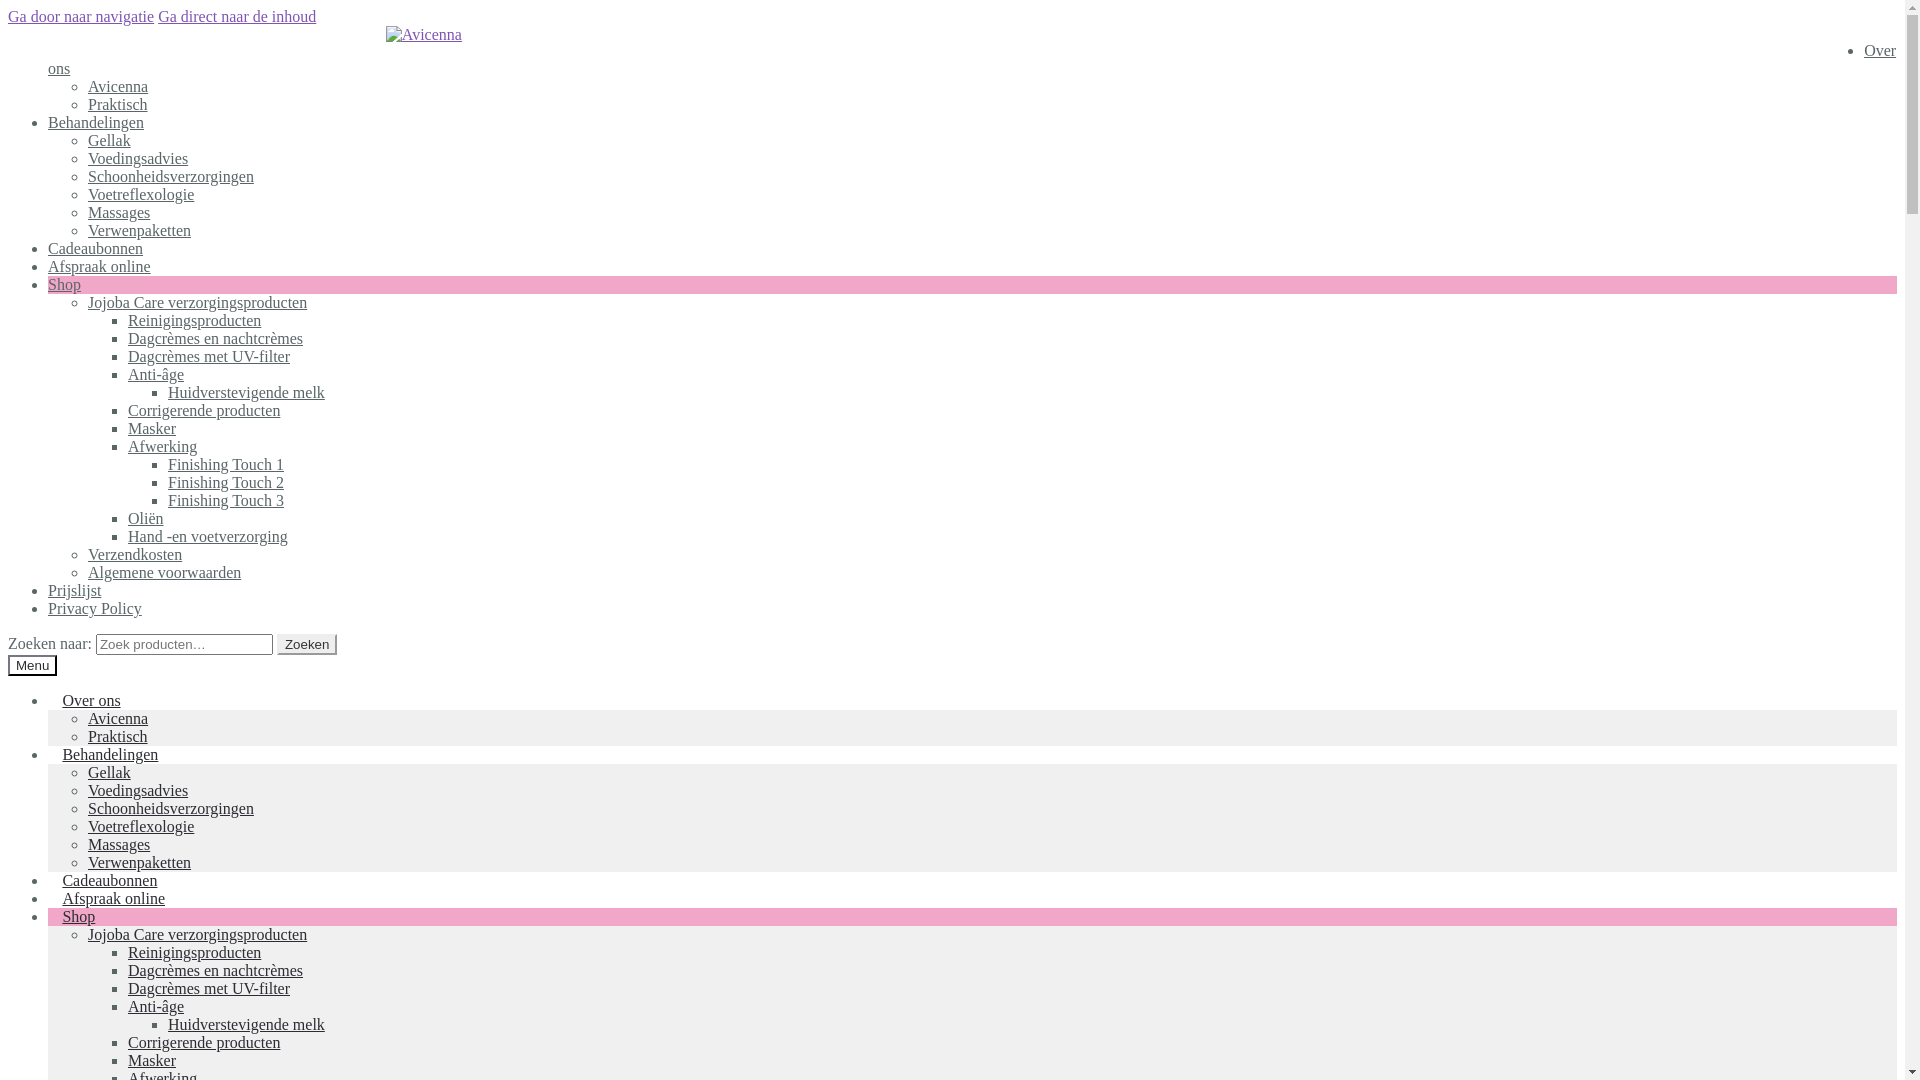 The width and height of the screenshot is (1920, 1080). What do you see at coordinates (237, 16) in the screenshot?
I see `Ga direct naar de inhoud` at bounding box center [237, 16].